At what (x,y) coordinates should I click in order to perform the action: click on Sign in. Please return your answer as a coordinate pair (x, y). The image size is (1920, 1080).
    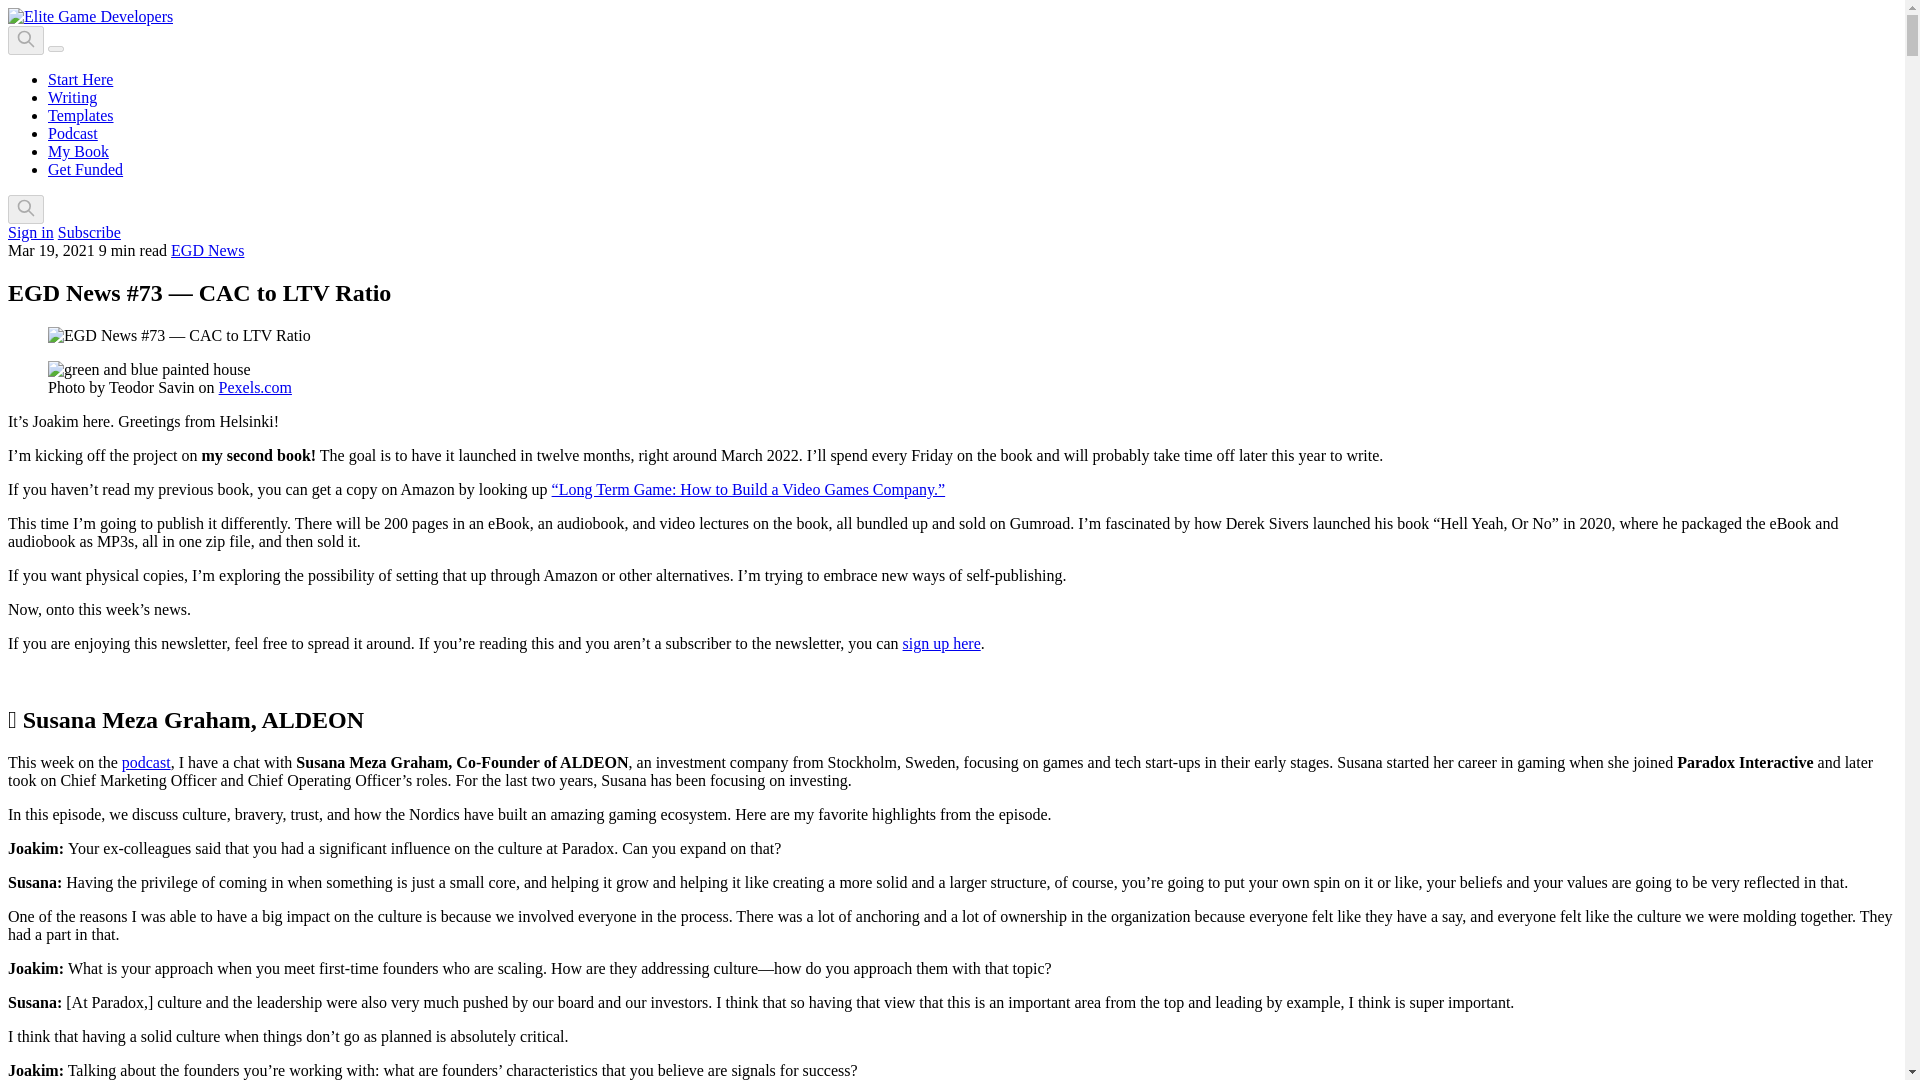
    Looking at the image, I should click on (30, 232).